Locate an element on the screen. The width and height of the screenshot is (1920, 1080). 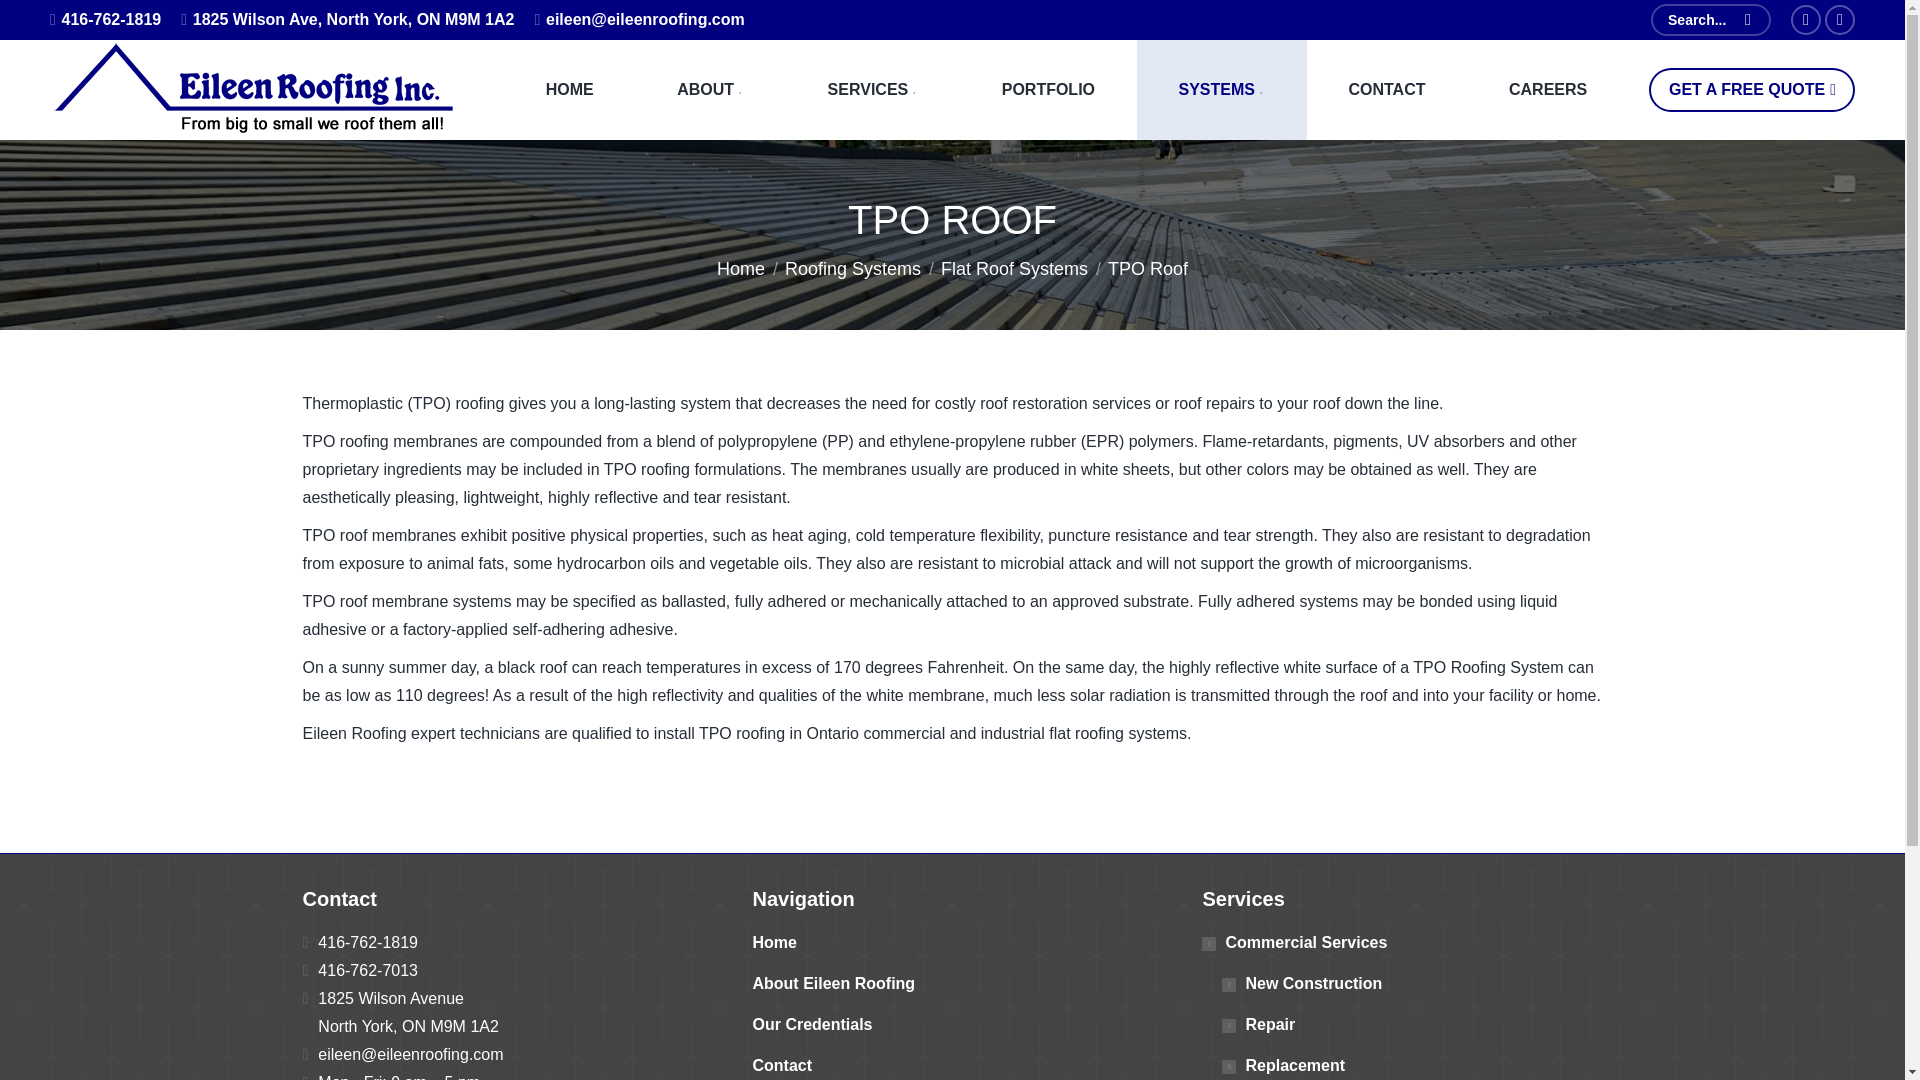
1825 Wilson Ave, North York, ON M9M 1A2 is located at coordinates (347, 20).